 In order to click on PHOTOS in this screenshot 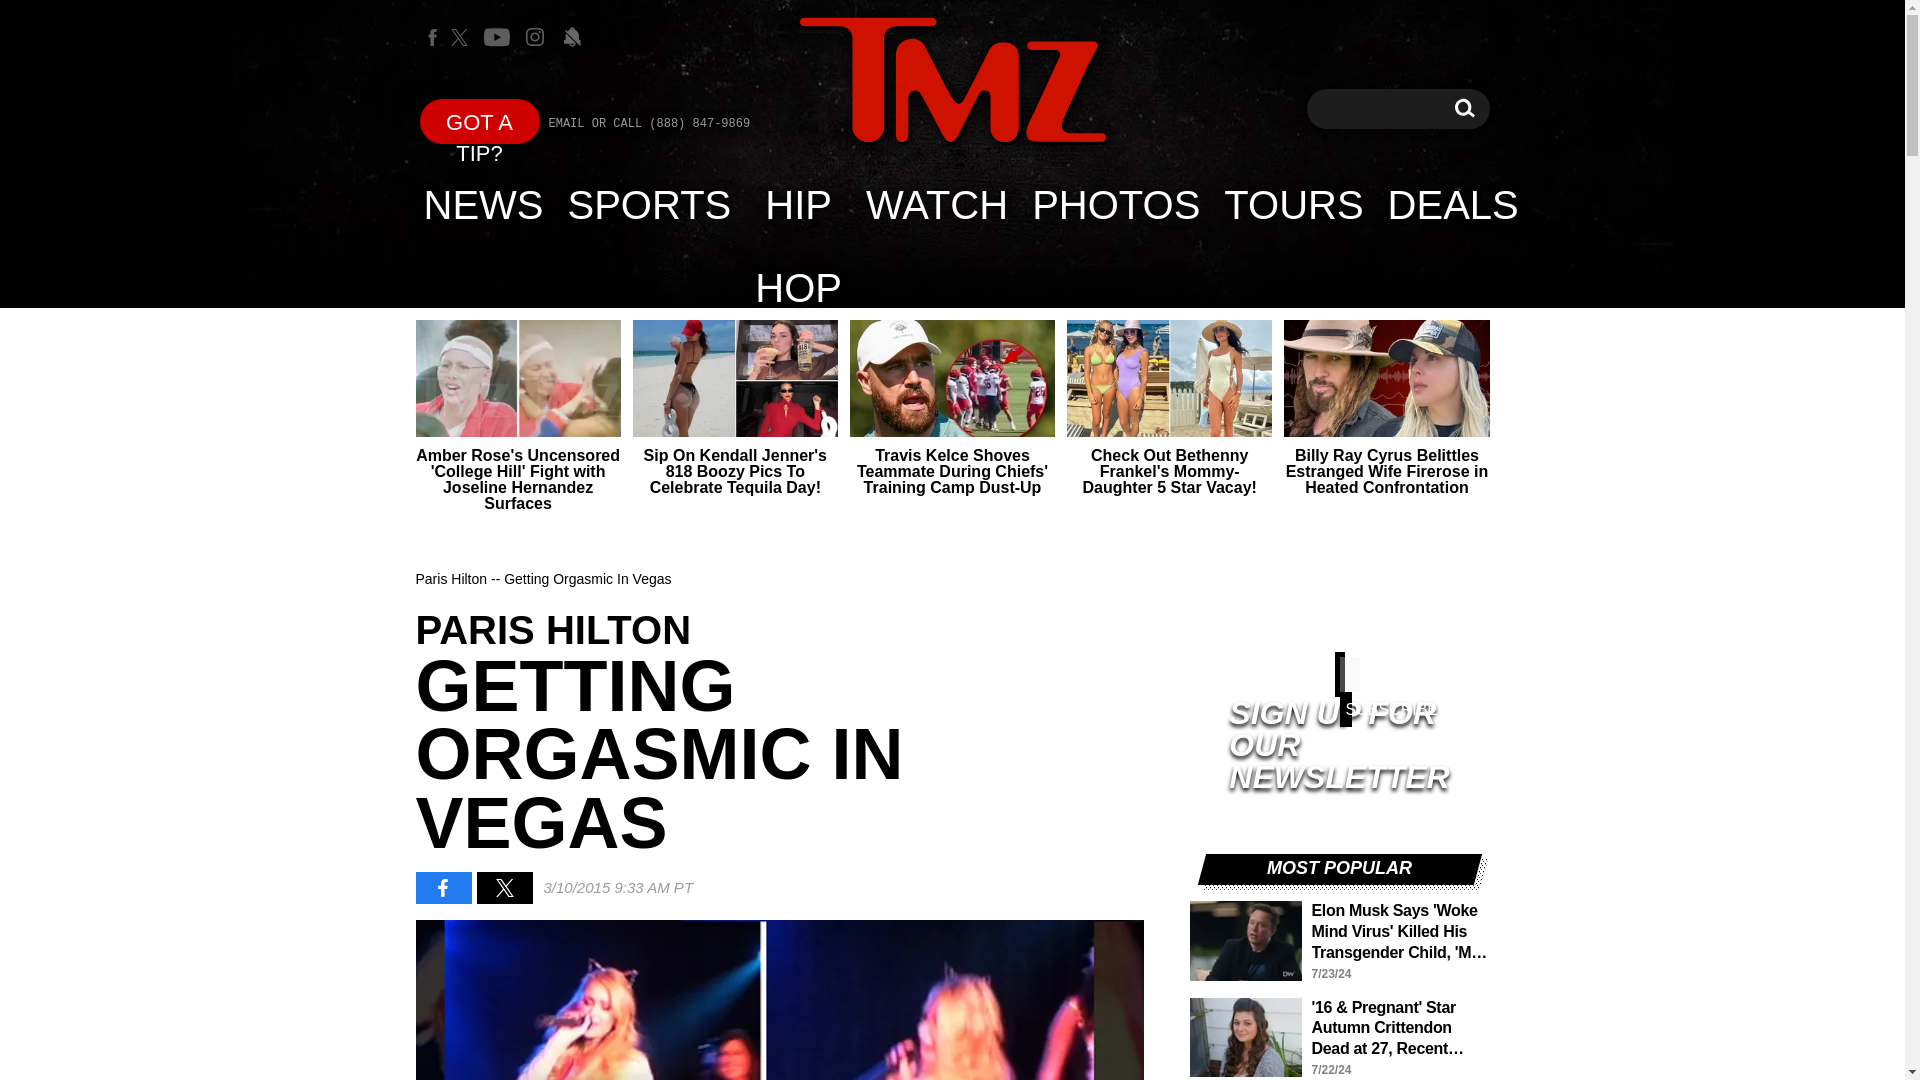, I will do `click(1115, 204)`.